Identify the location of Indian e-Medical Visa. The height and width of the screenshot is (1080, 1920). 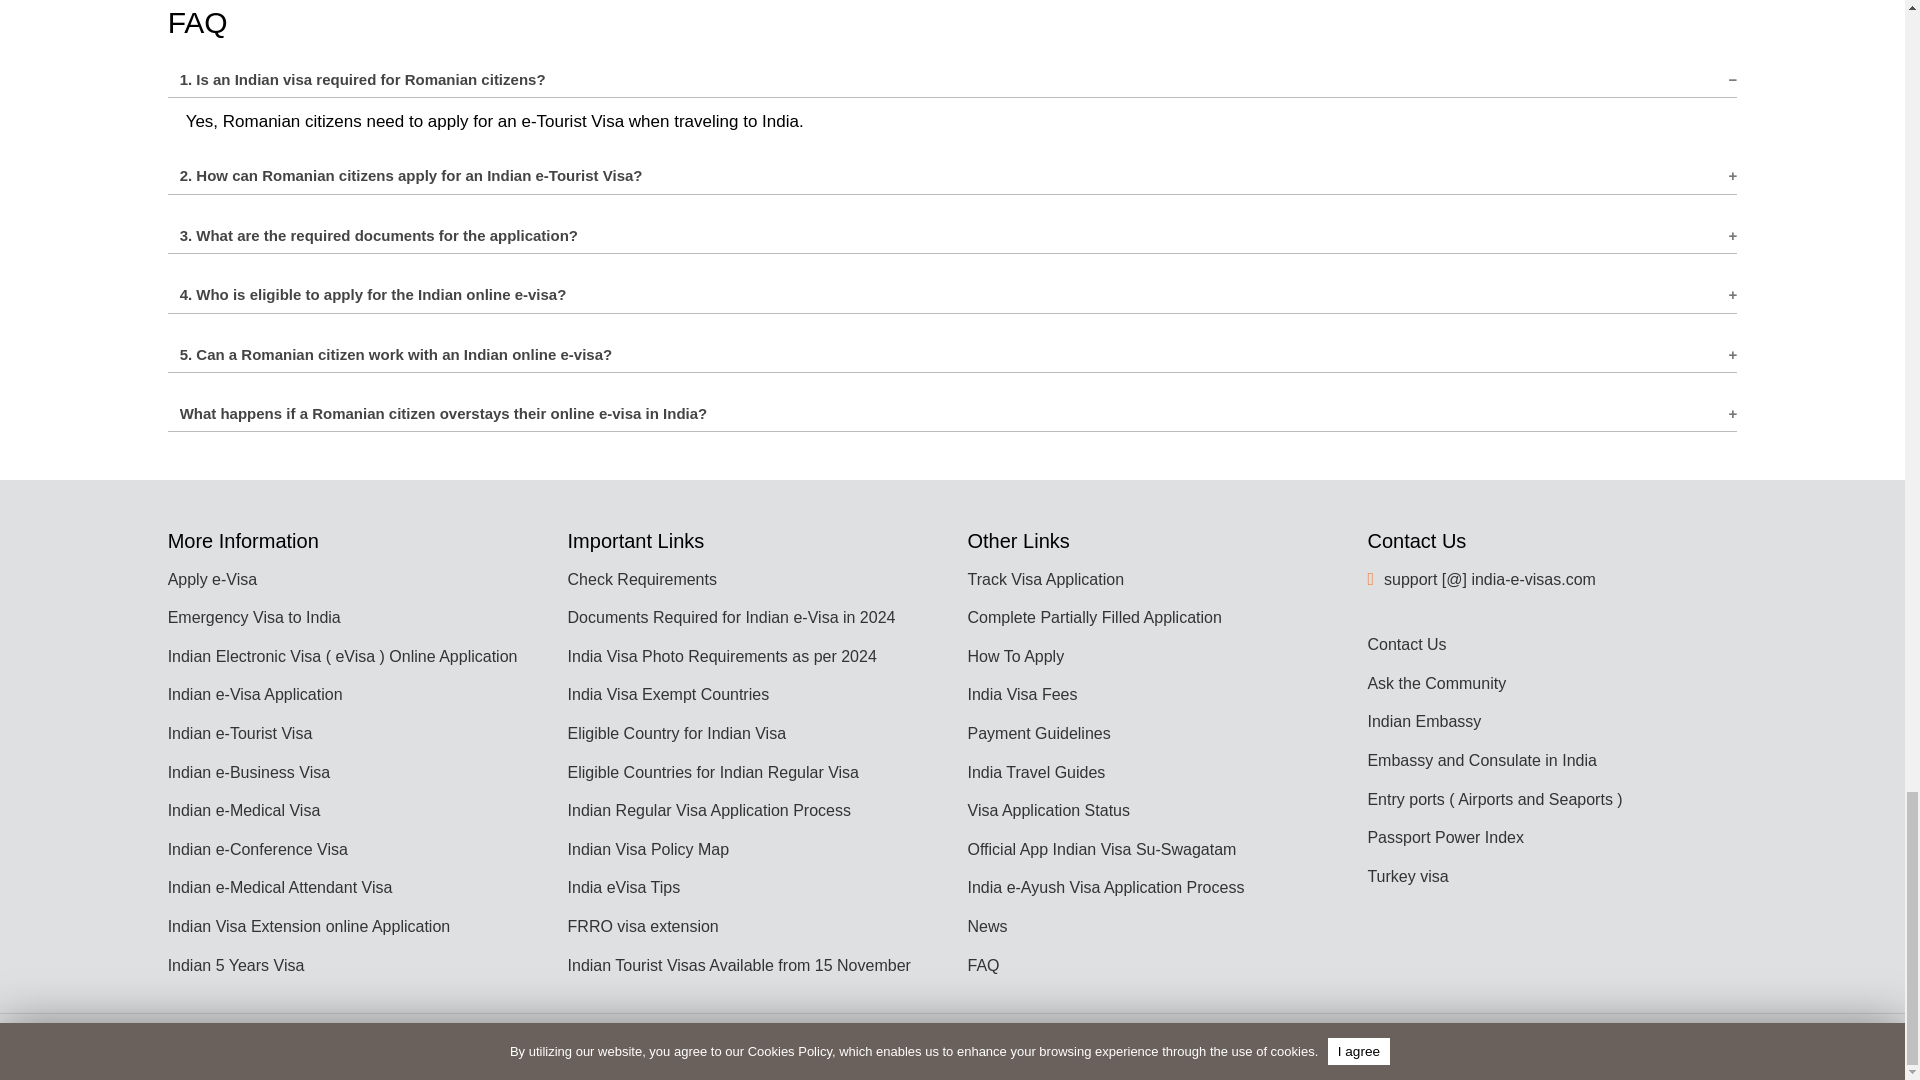
(244, 810).